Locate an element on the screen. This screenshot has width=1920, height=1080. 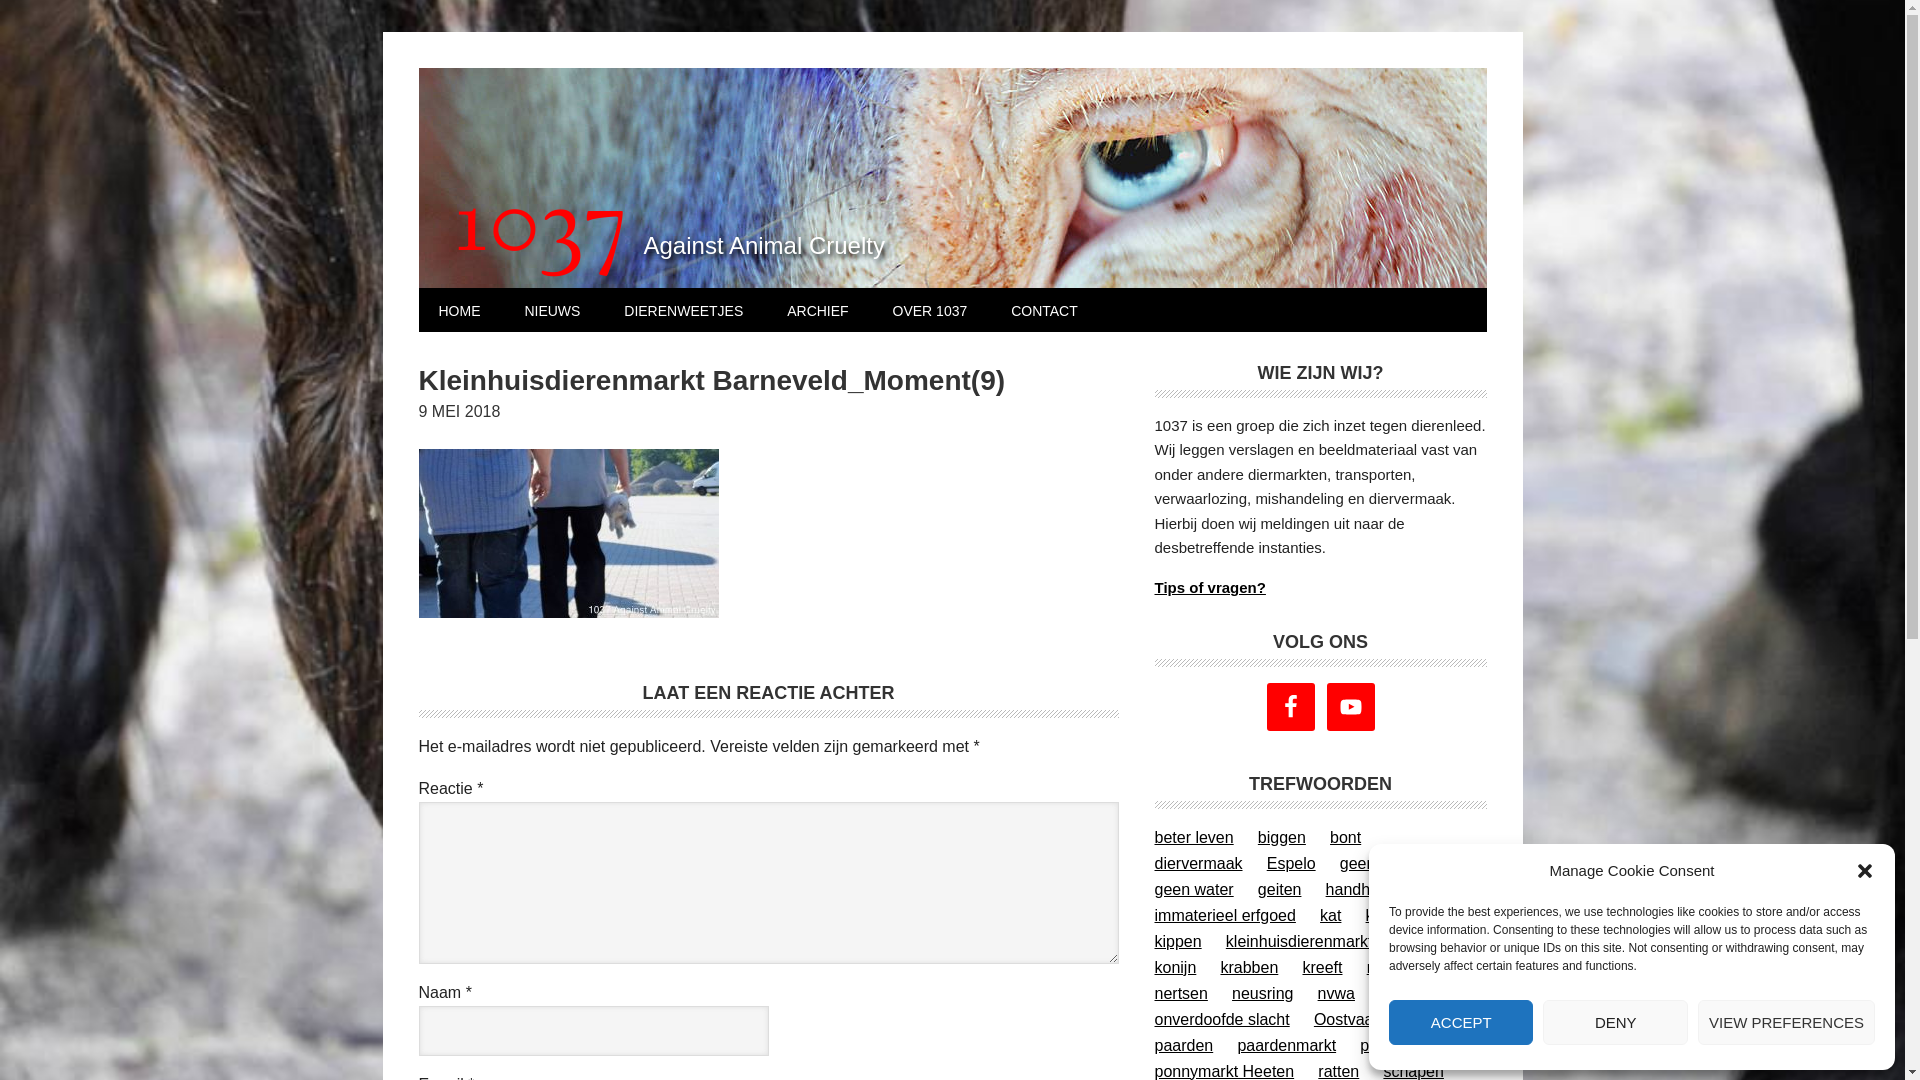
konijn is located at coordinates (1175, 968).